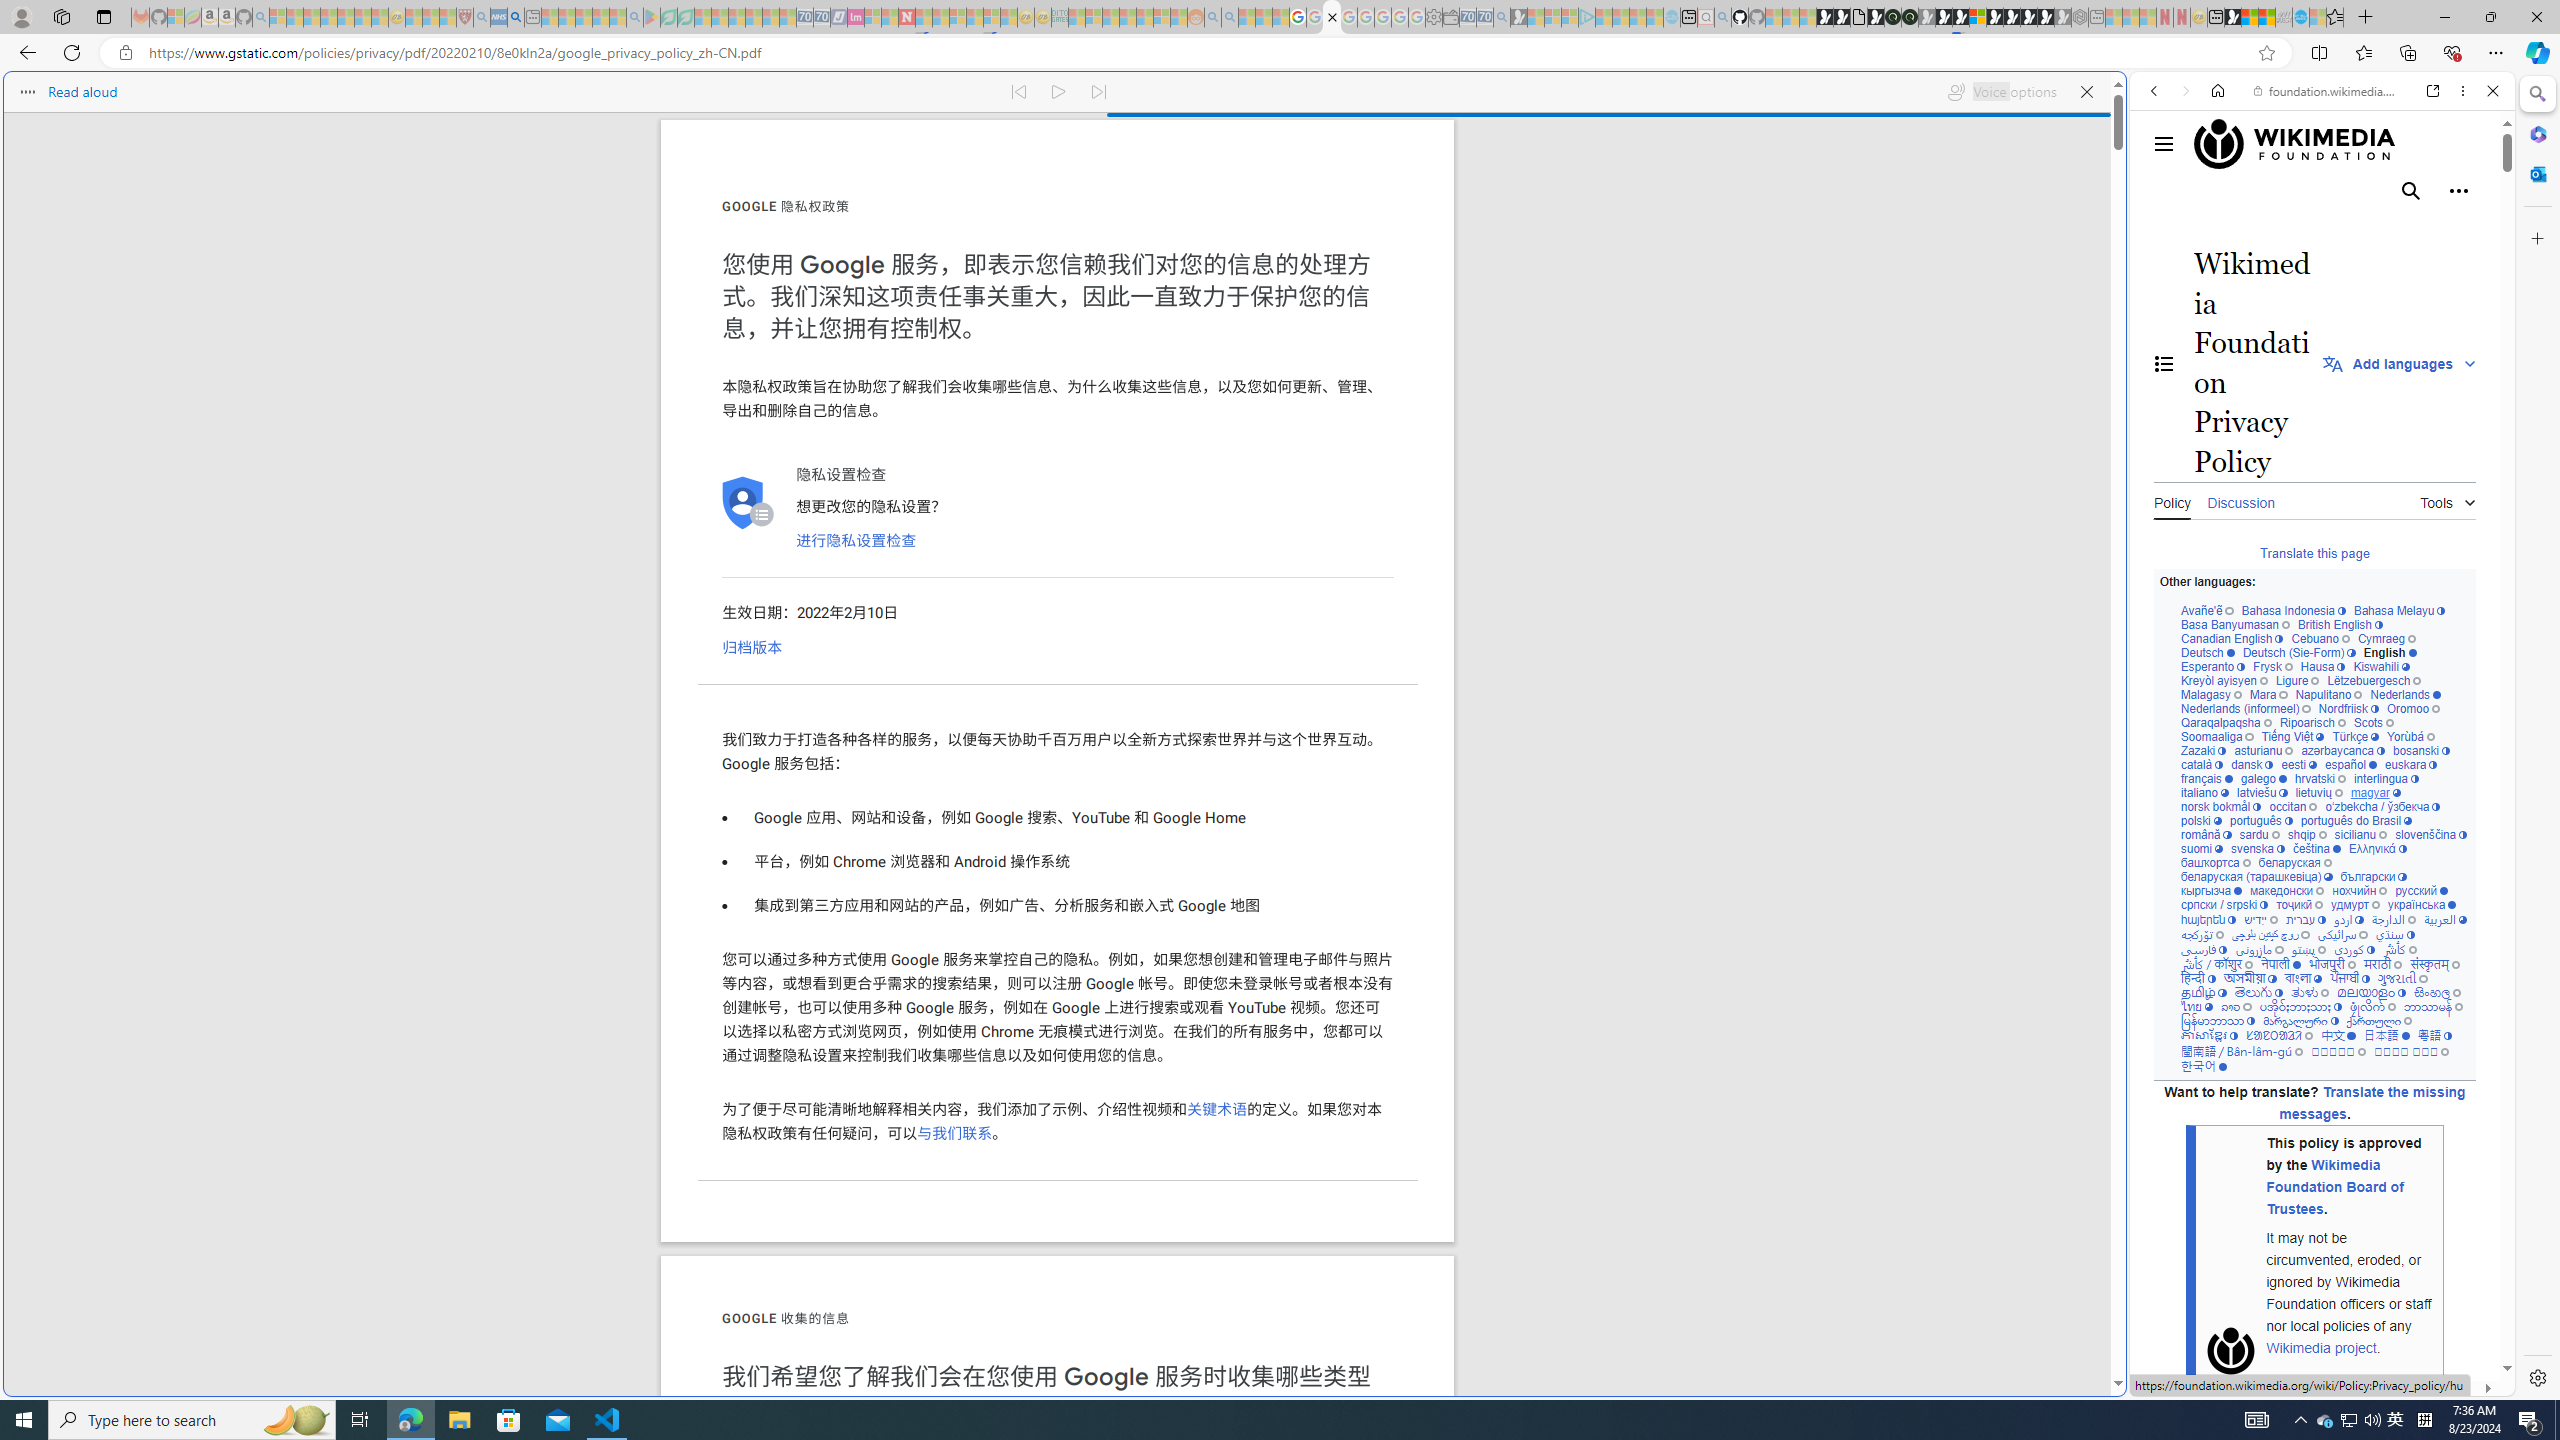 This screenshot has width=2560, height=1440. Describe the element at coordinates (2320, 639) in the screenshot. I see `Cebuano` at that location.